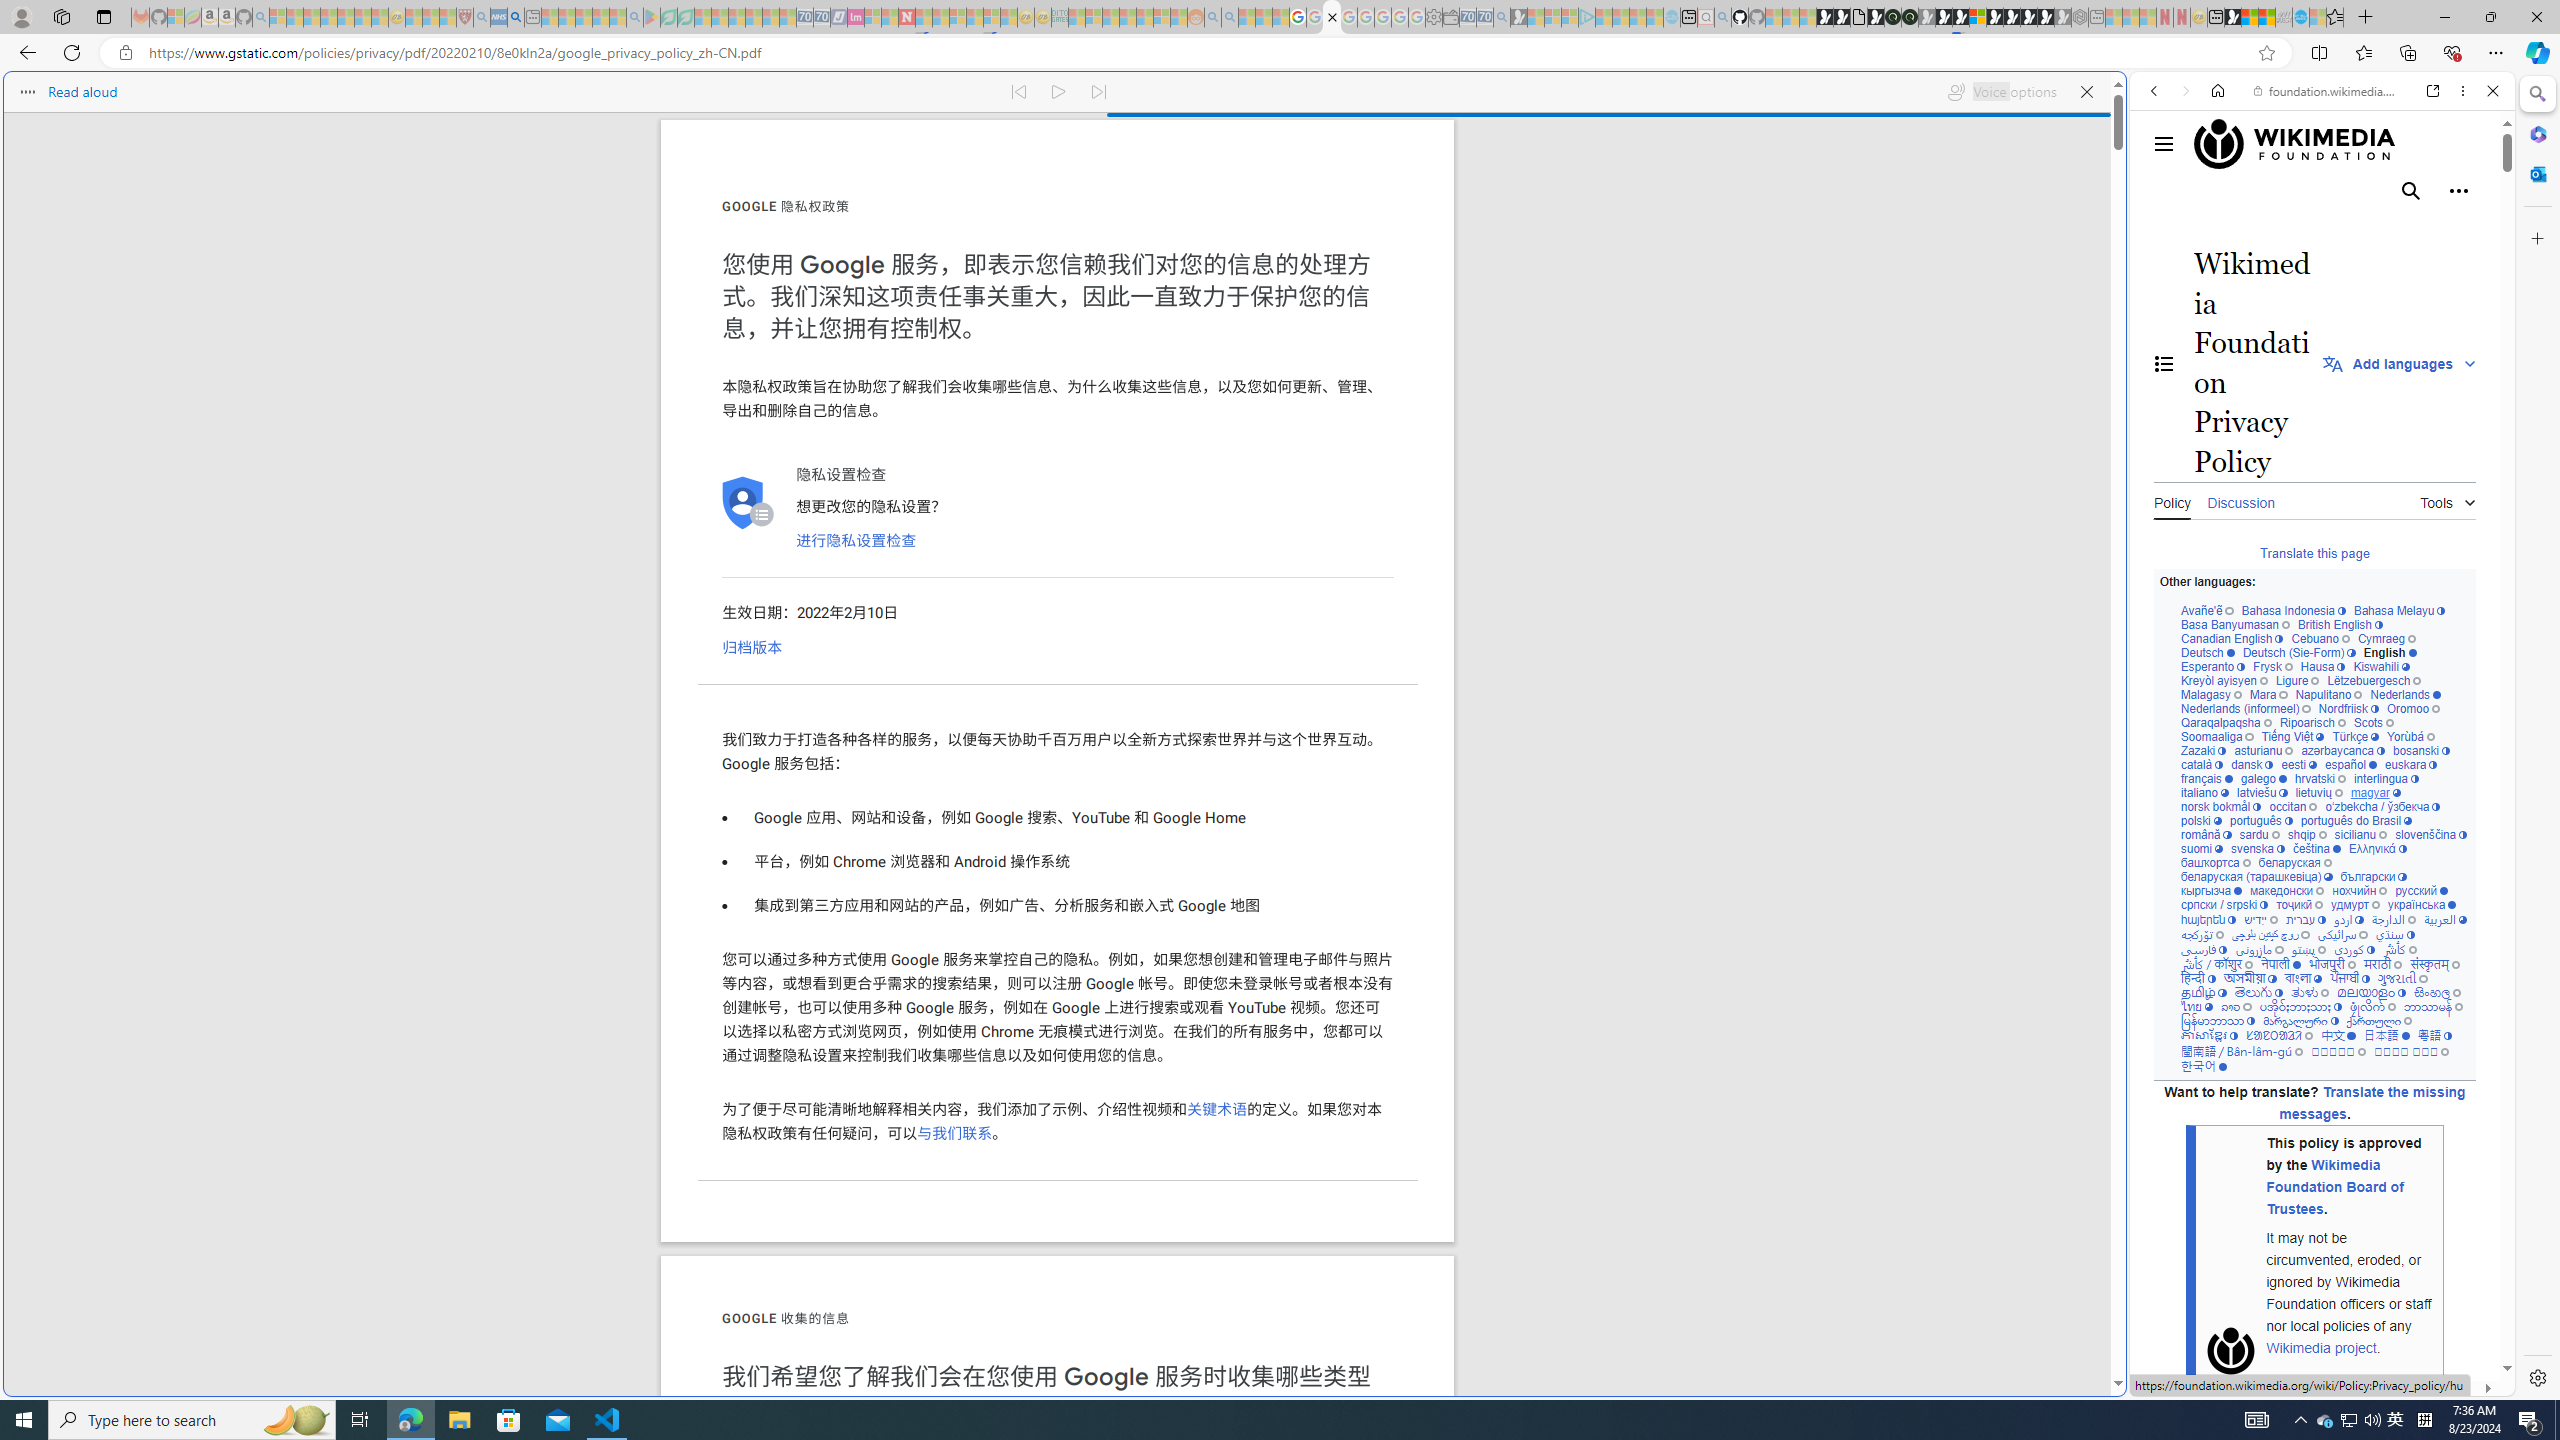 This screenshot has width=2560, height=1440. Describe the element at coordinates (2320, 639) in the screenshot. I see `Cebuano` at that location.